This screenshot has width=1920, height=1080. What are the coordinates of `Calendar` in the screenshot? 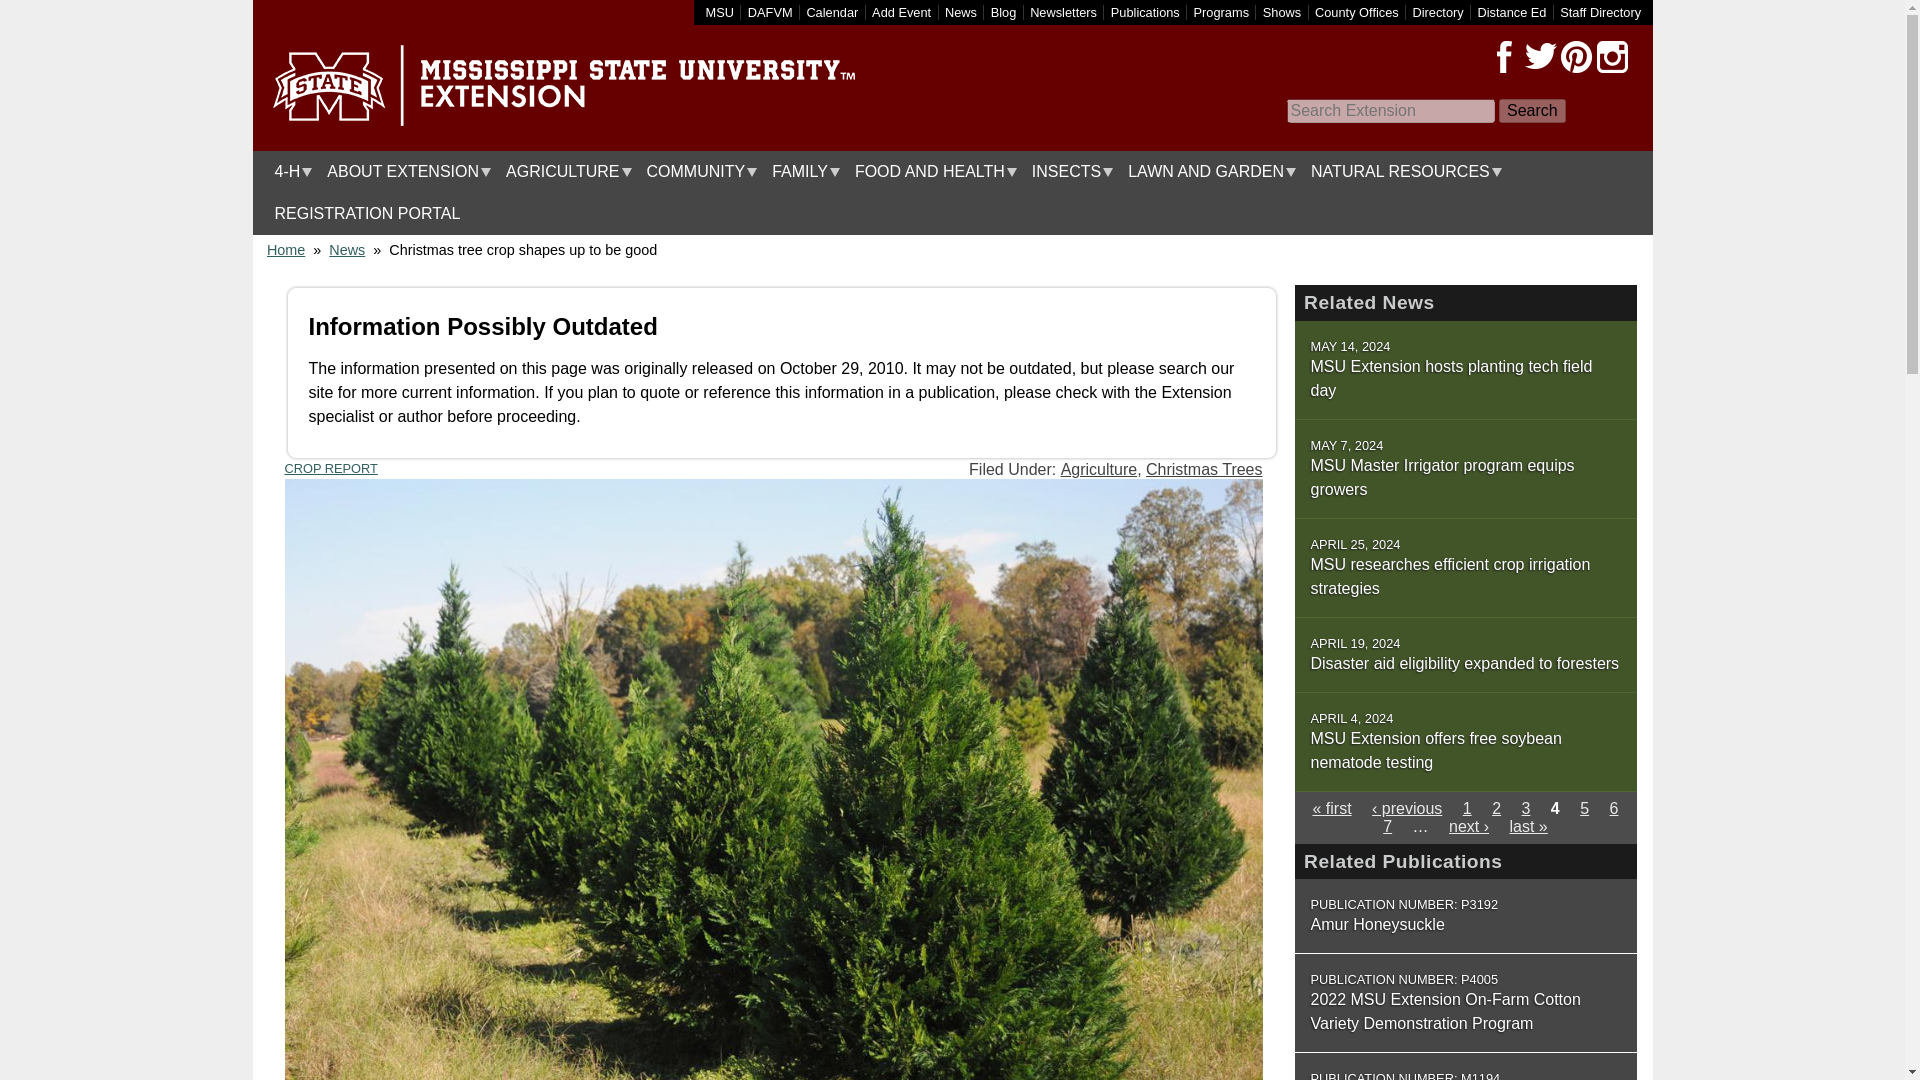 It's located at (832, 12).